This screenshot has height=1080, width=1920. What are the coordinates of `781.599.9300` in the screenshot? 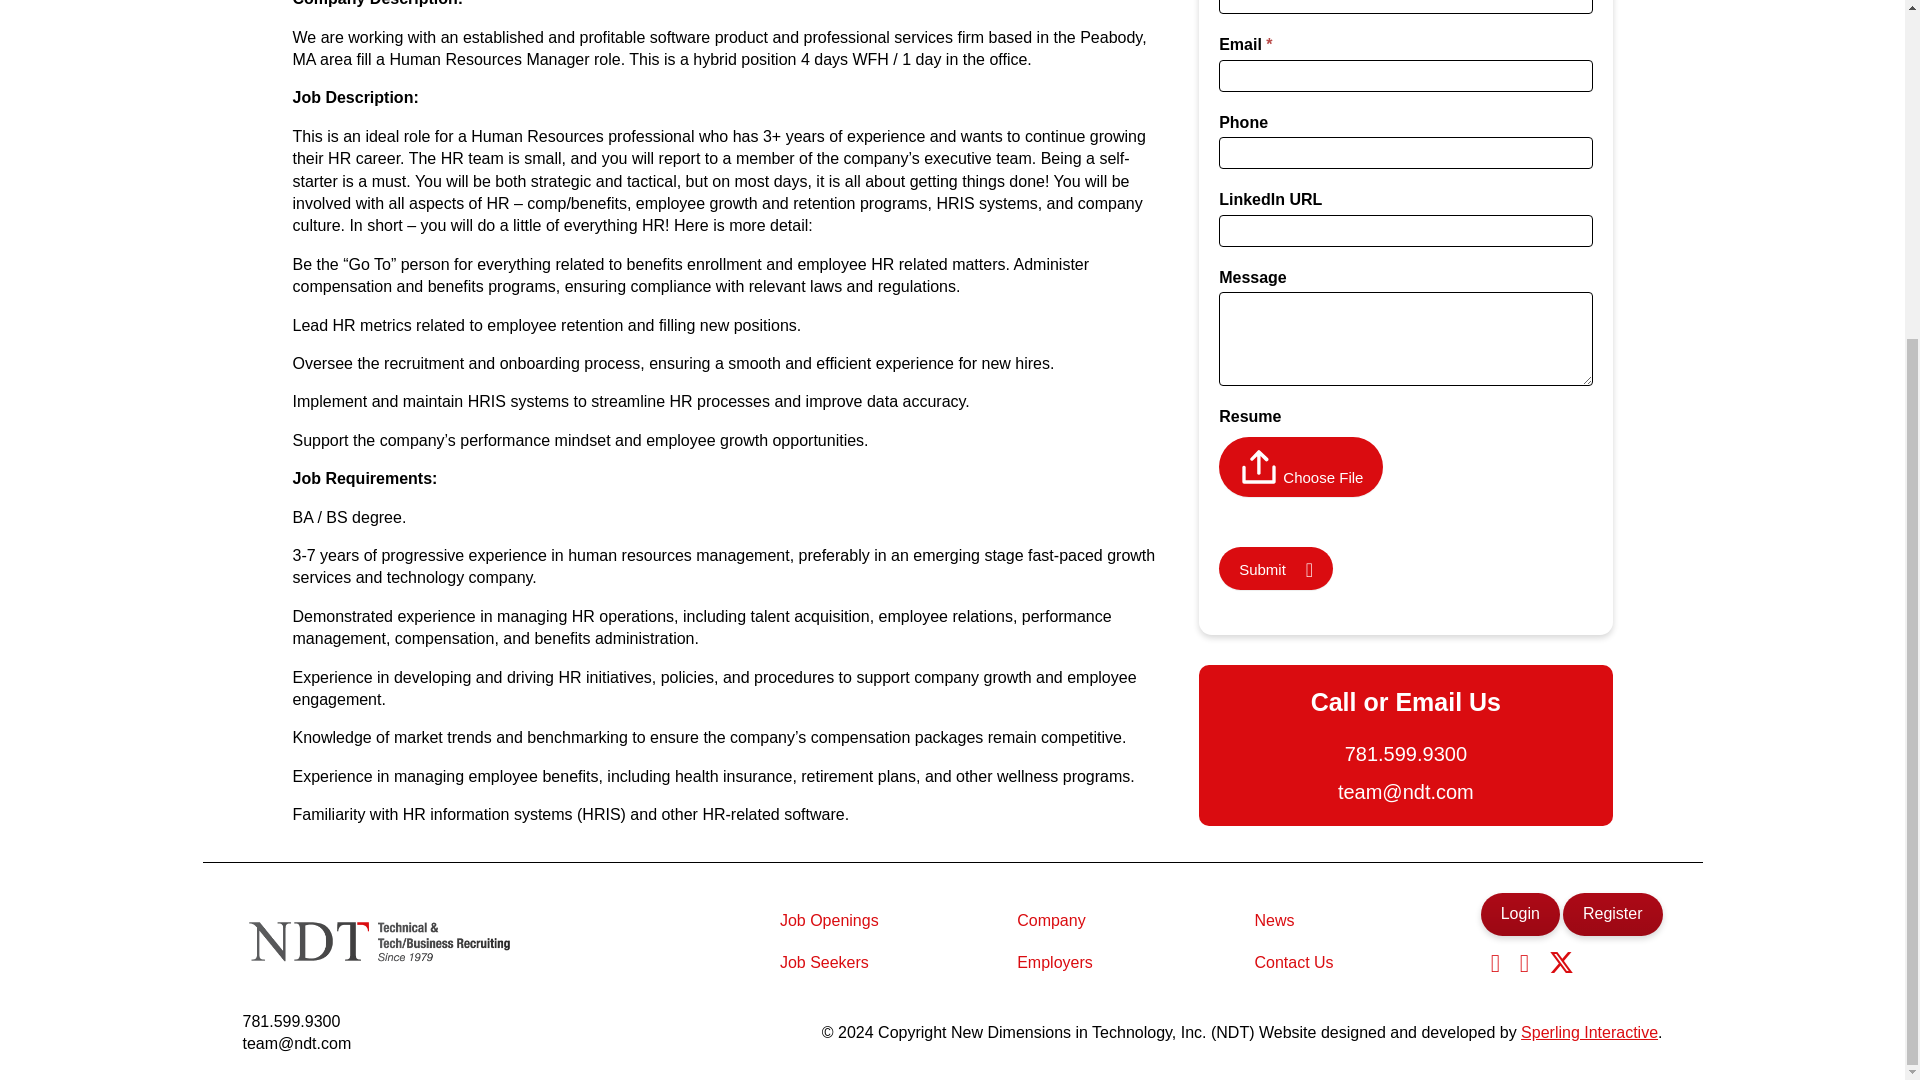 It's located at (1405, 753).